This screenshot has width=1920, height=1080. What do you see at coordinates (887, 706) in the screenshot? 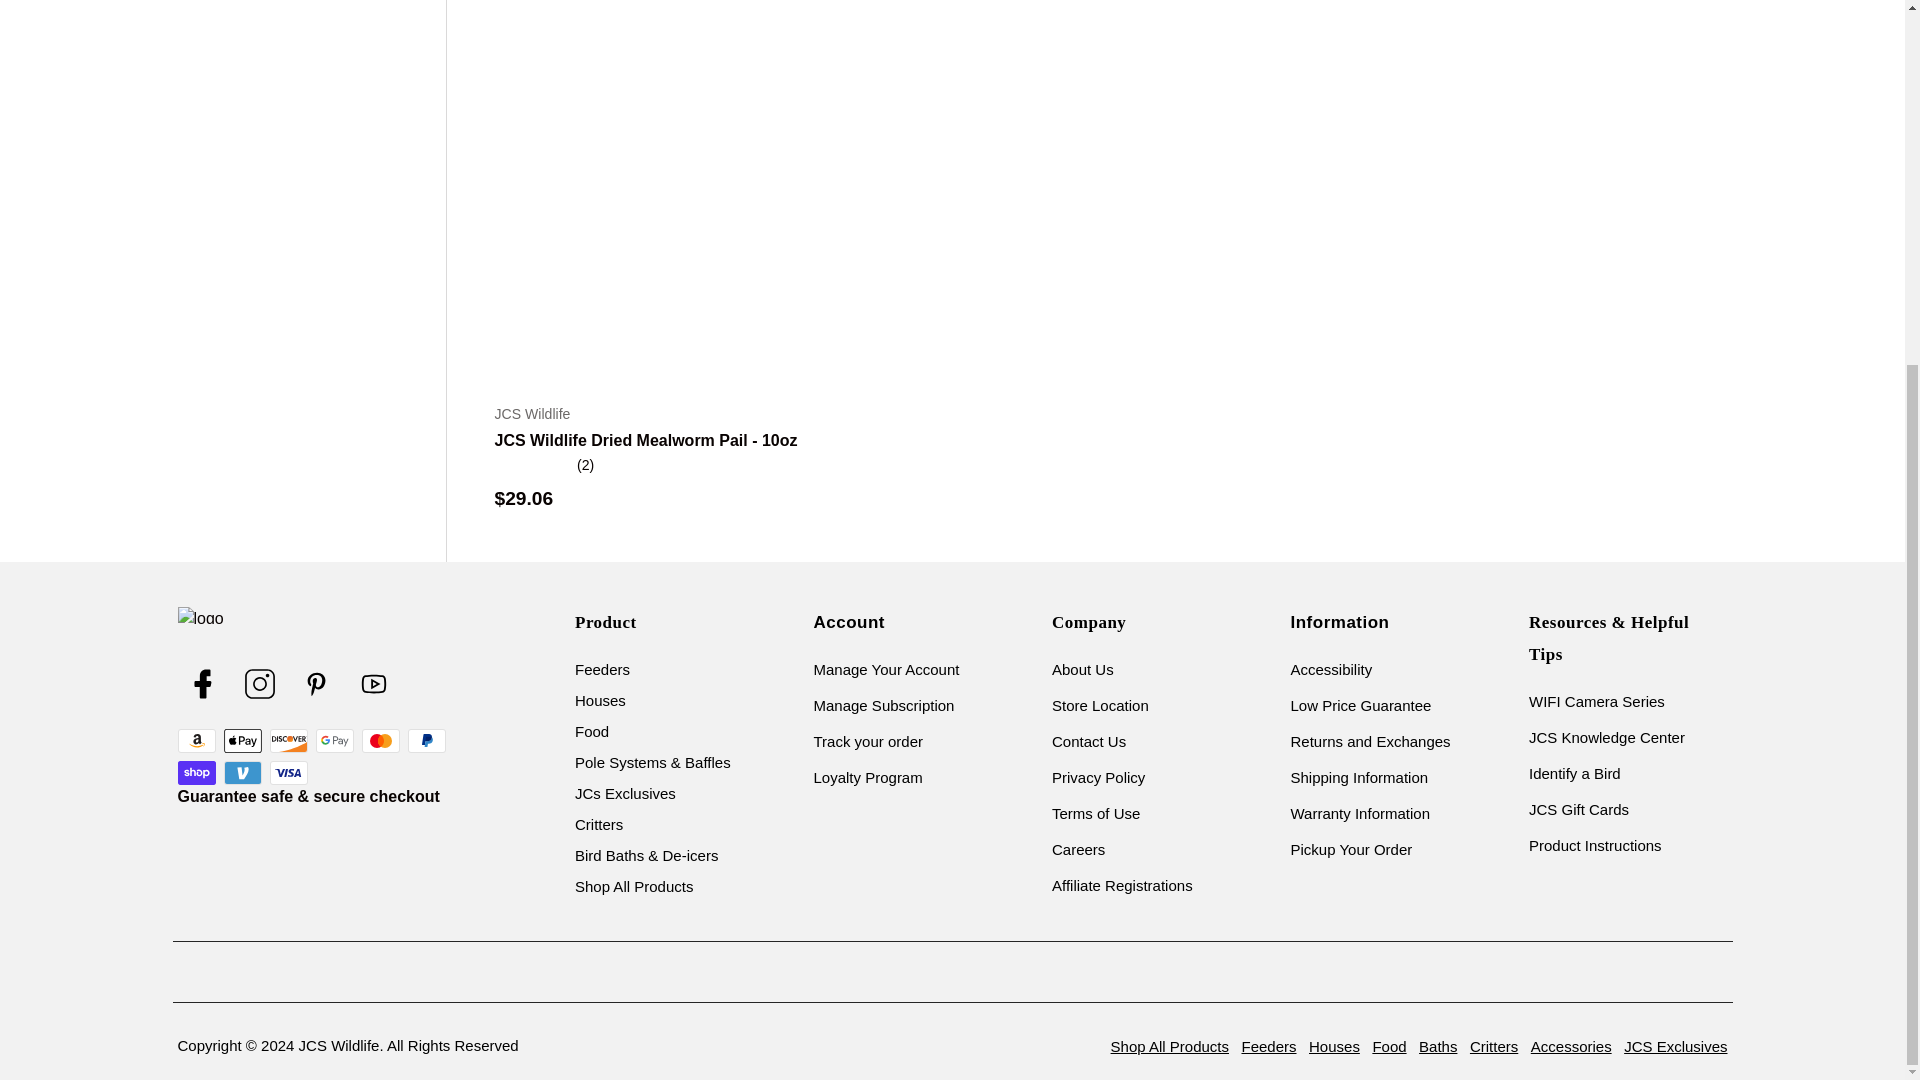
I see `Manage Subscription` at bounding box center [887, 706].